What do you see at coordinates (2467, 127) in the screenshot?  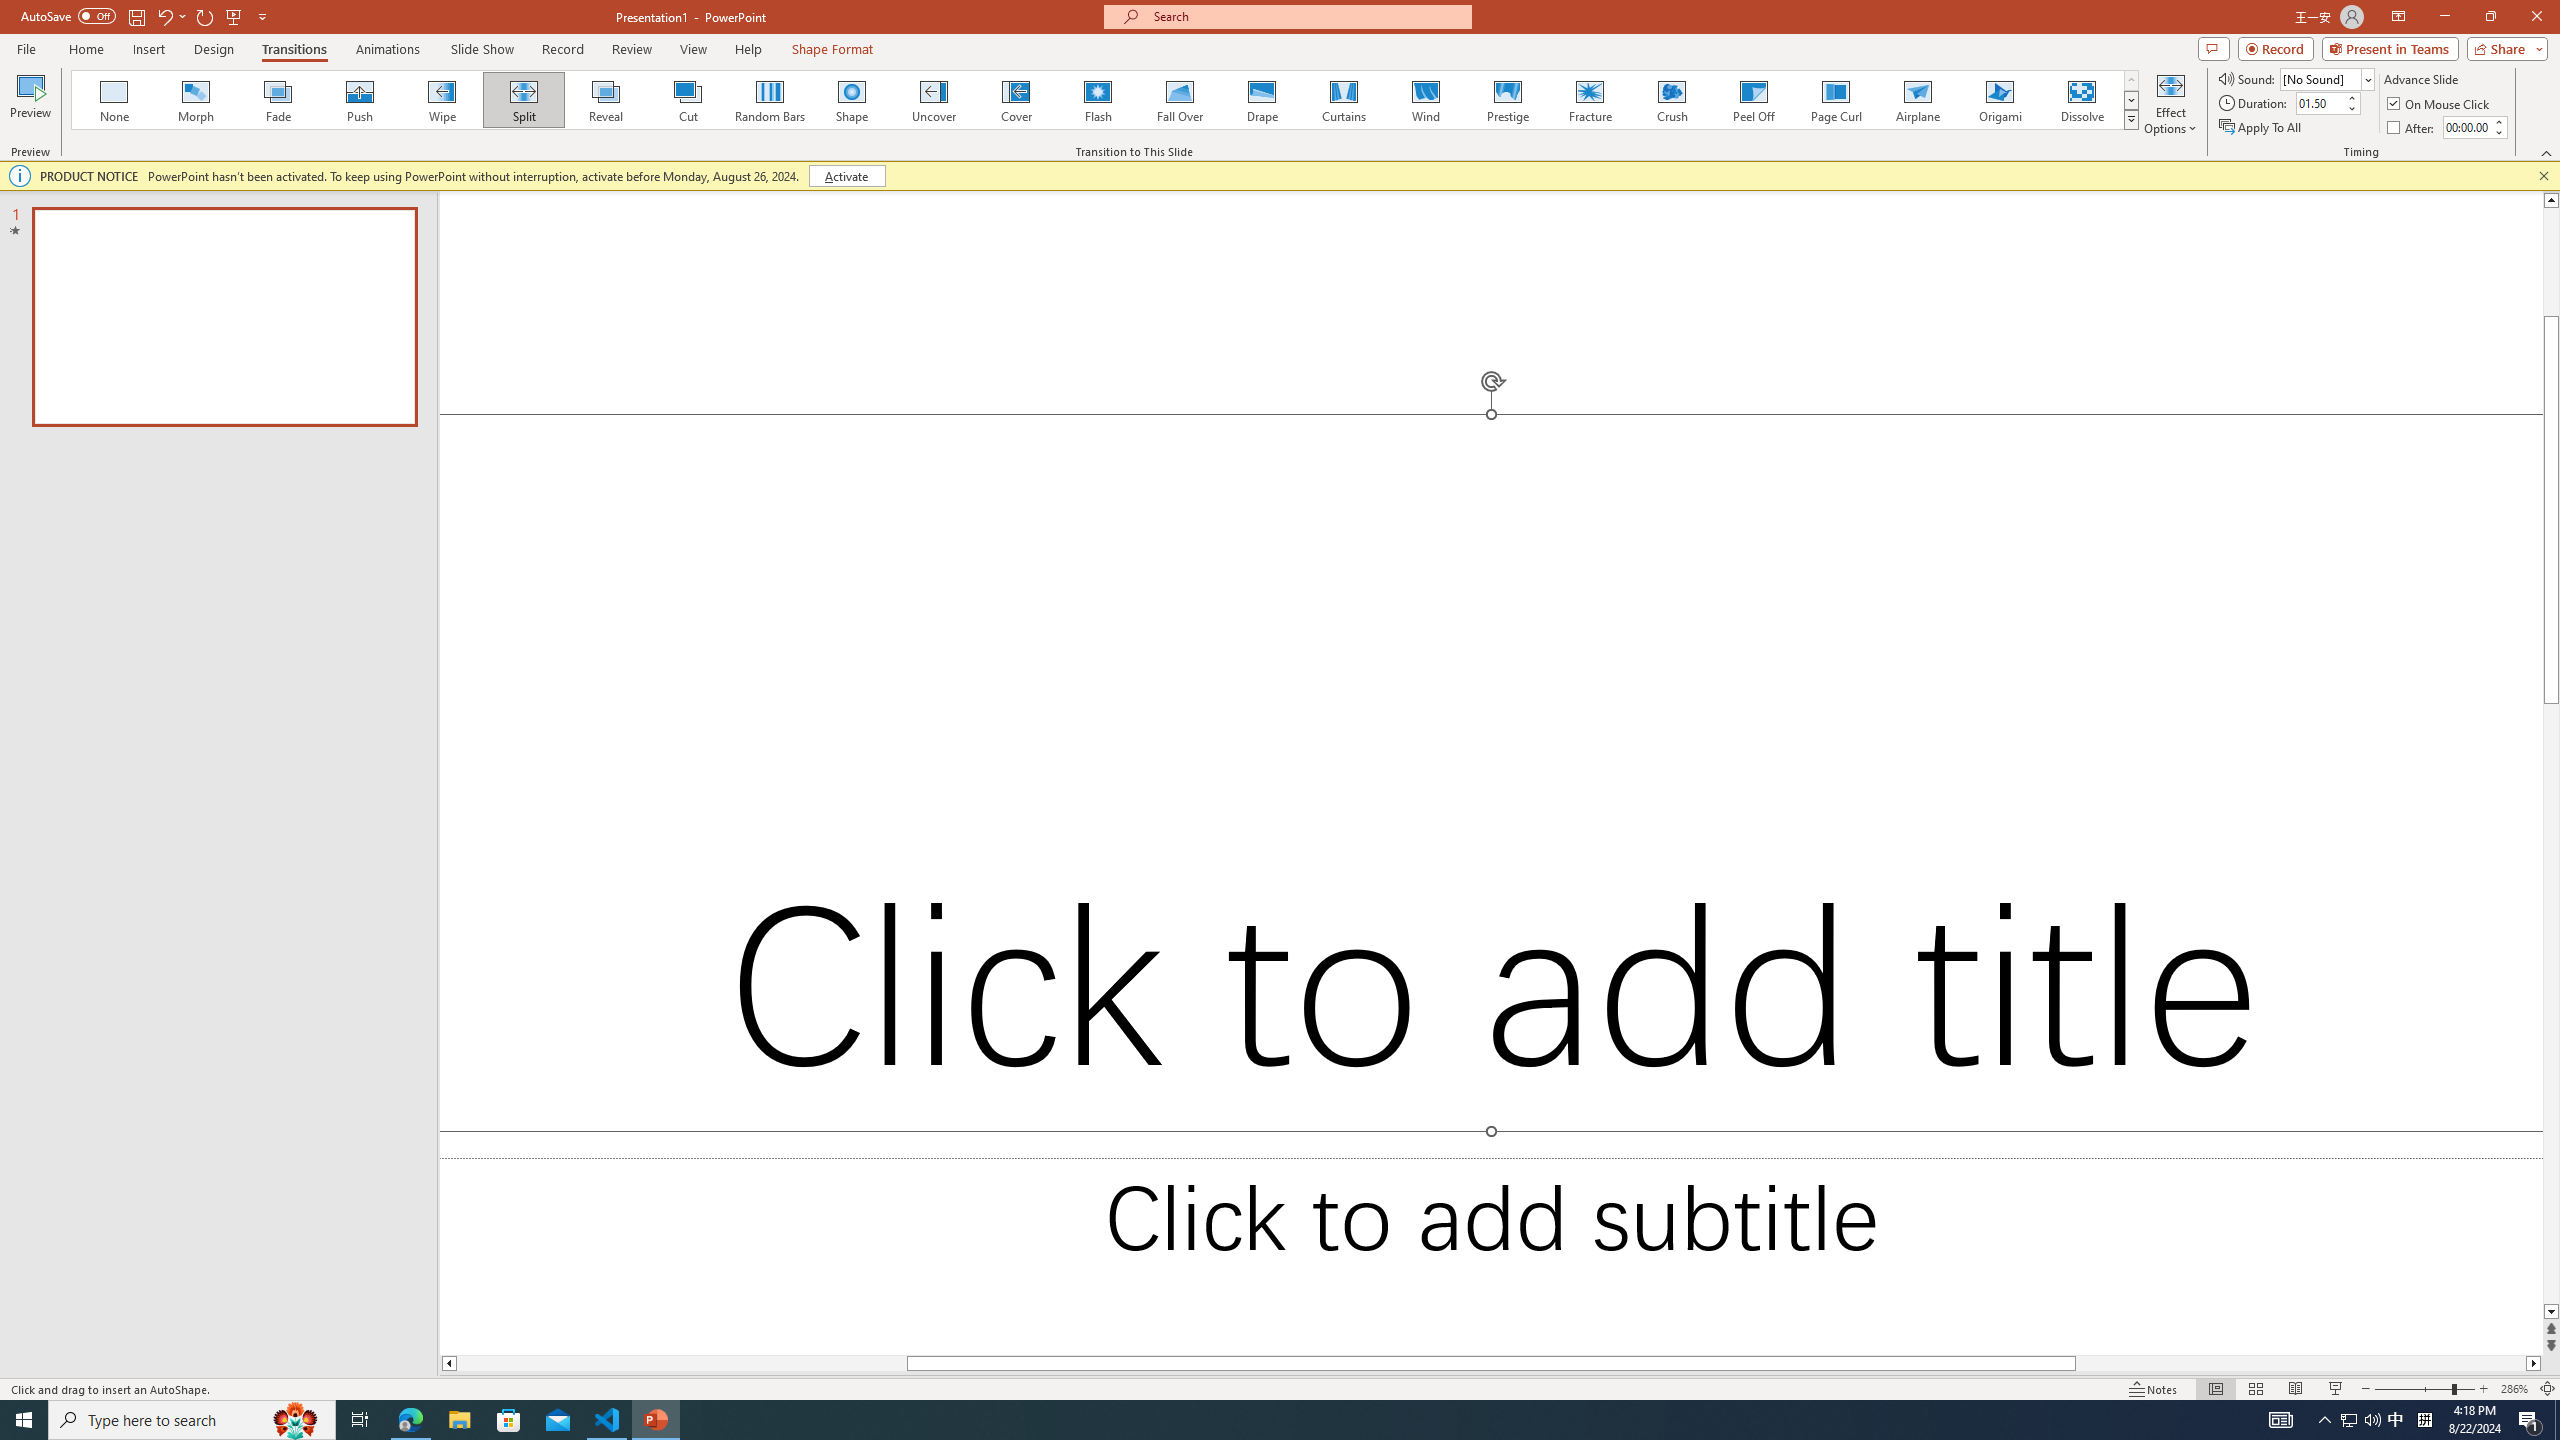 I see `After` at bounding box center [2467, 127].